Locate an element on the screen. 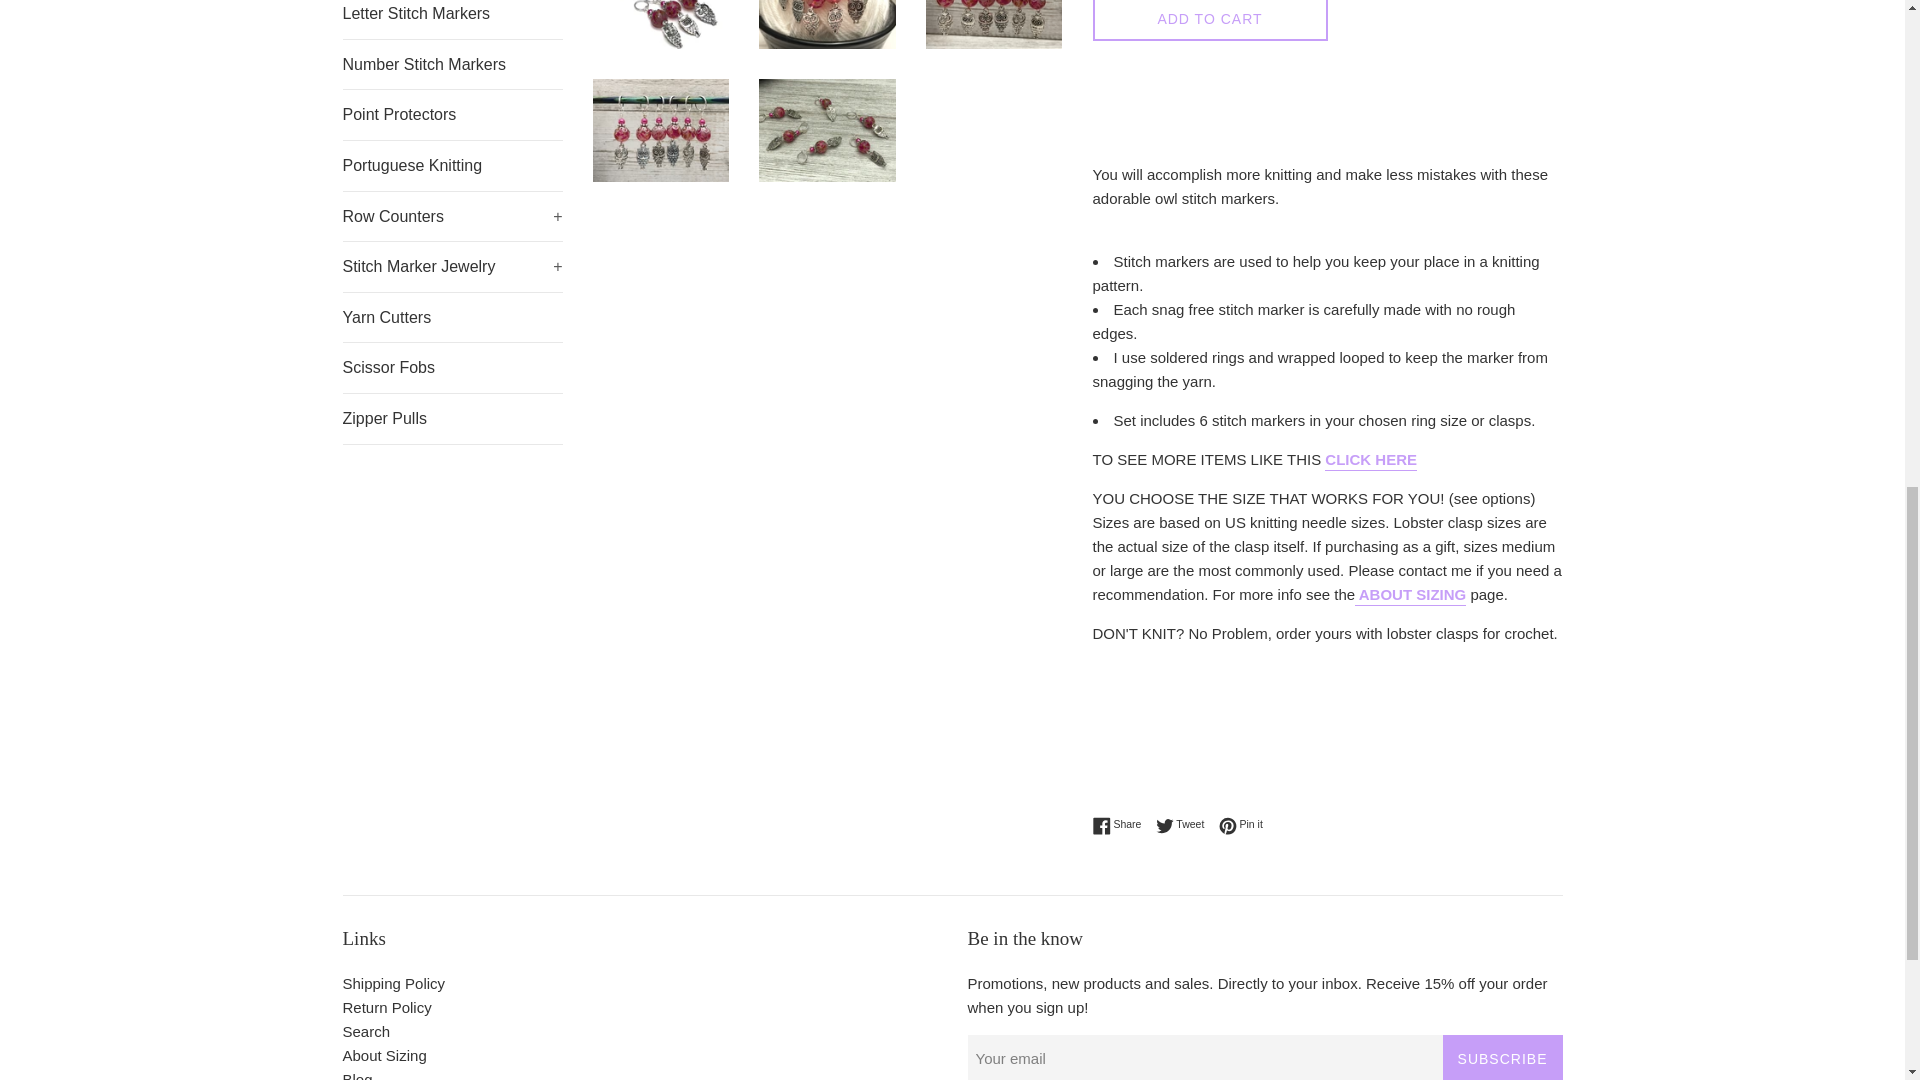 This screenshot has width=1920, height=1080. Pin on Pinterest is located at coordinates (1241, 824).